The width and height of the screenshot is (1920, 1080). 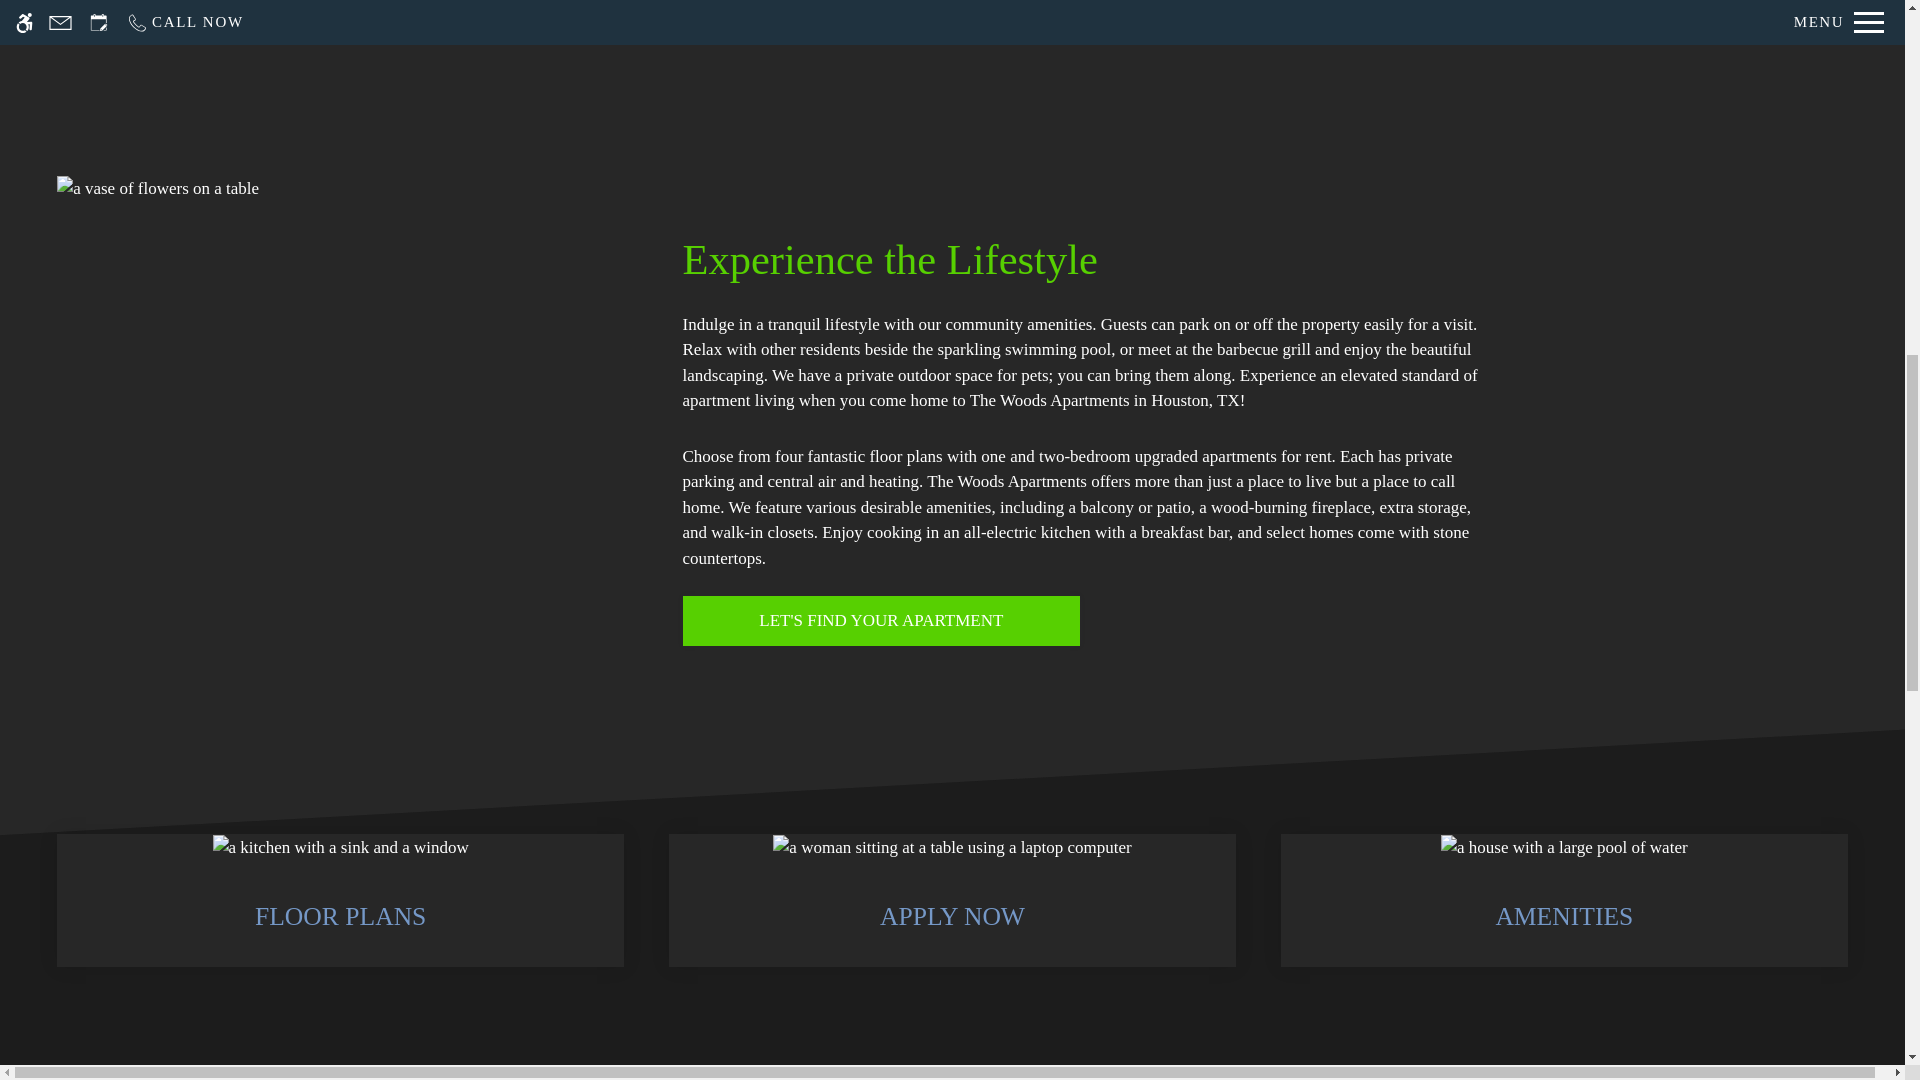 What do you see at coordinates (880, 620) in the screenshot?
I see `View Floor Plans` at bounding box center [880, 620].